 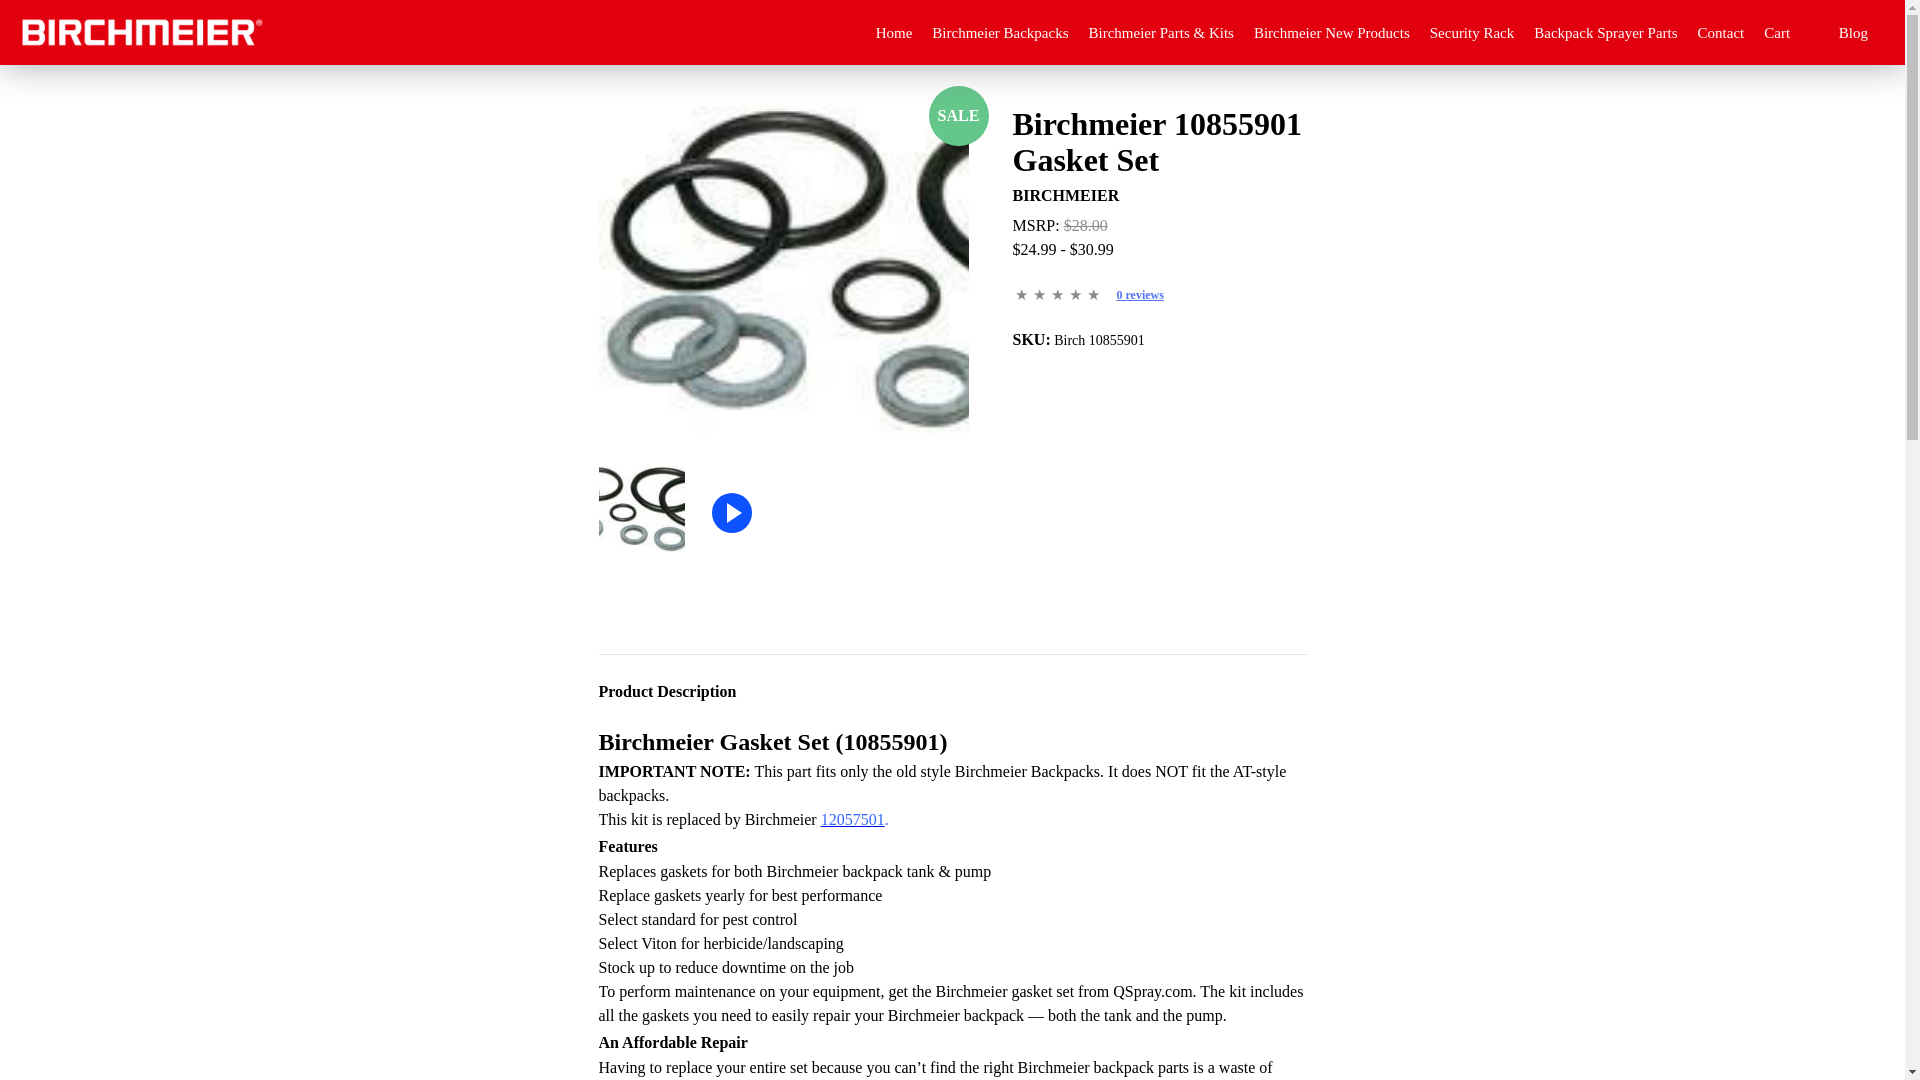 What do you see at coordinates (1331, 32) in the screenshot?
I see `Birchmeier New Products` at bounding box center [1331, 32].